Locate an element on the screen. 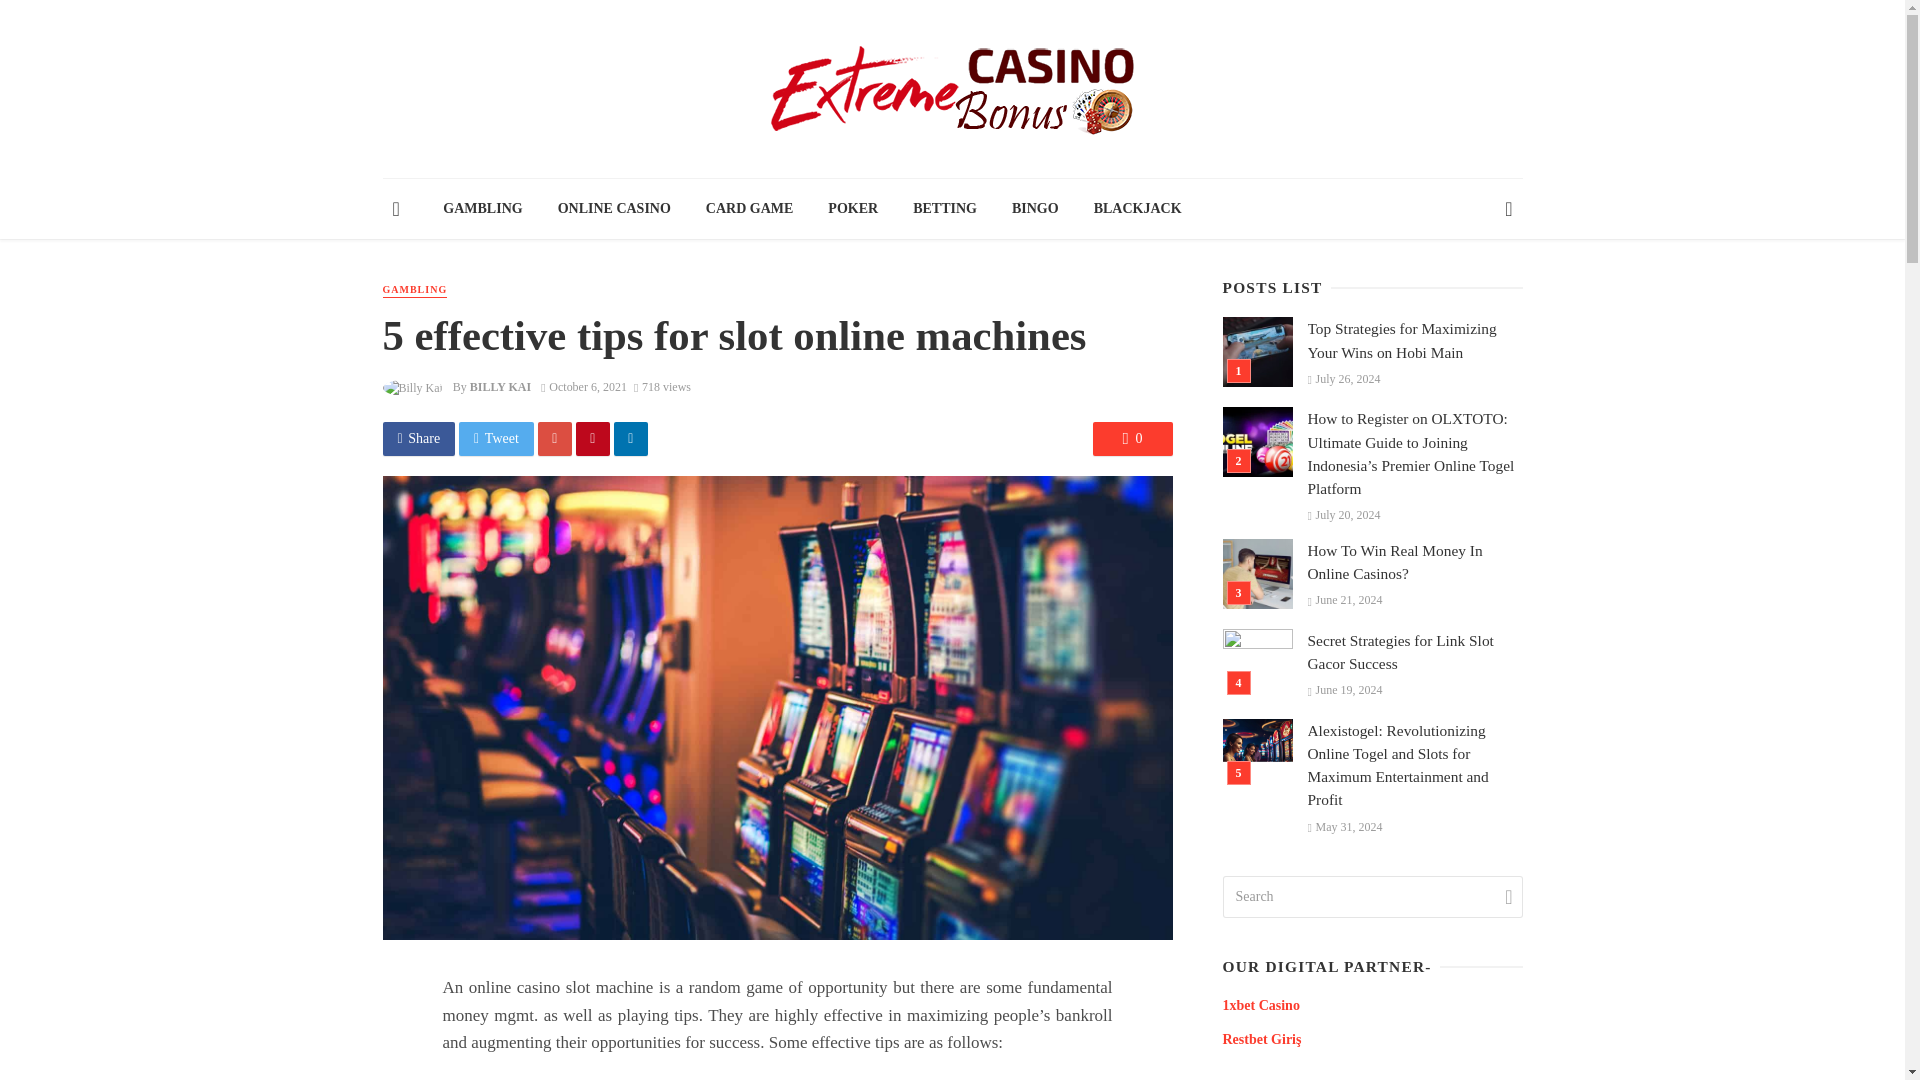 This screenshot has width=1920, height=1080. BINGO is located at coordinates (1034, 208).